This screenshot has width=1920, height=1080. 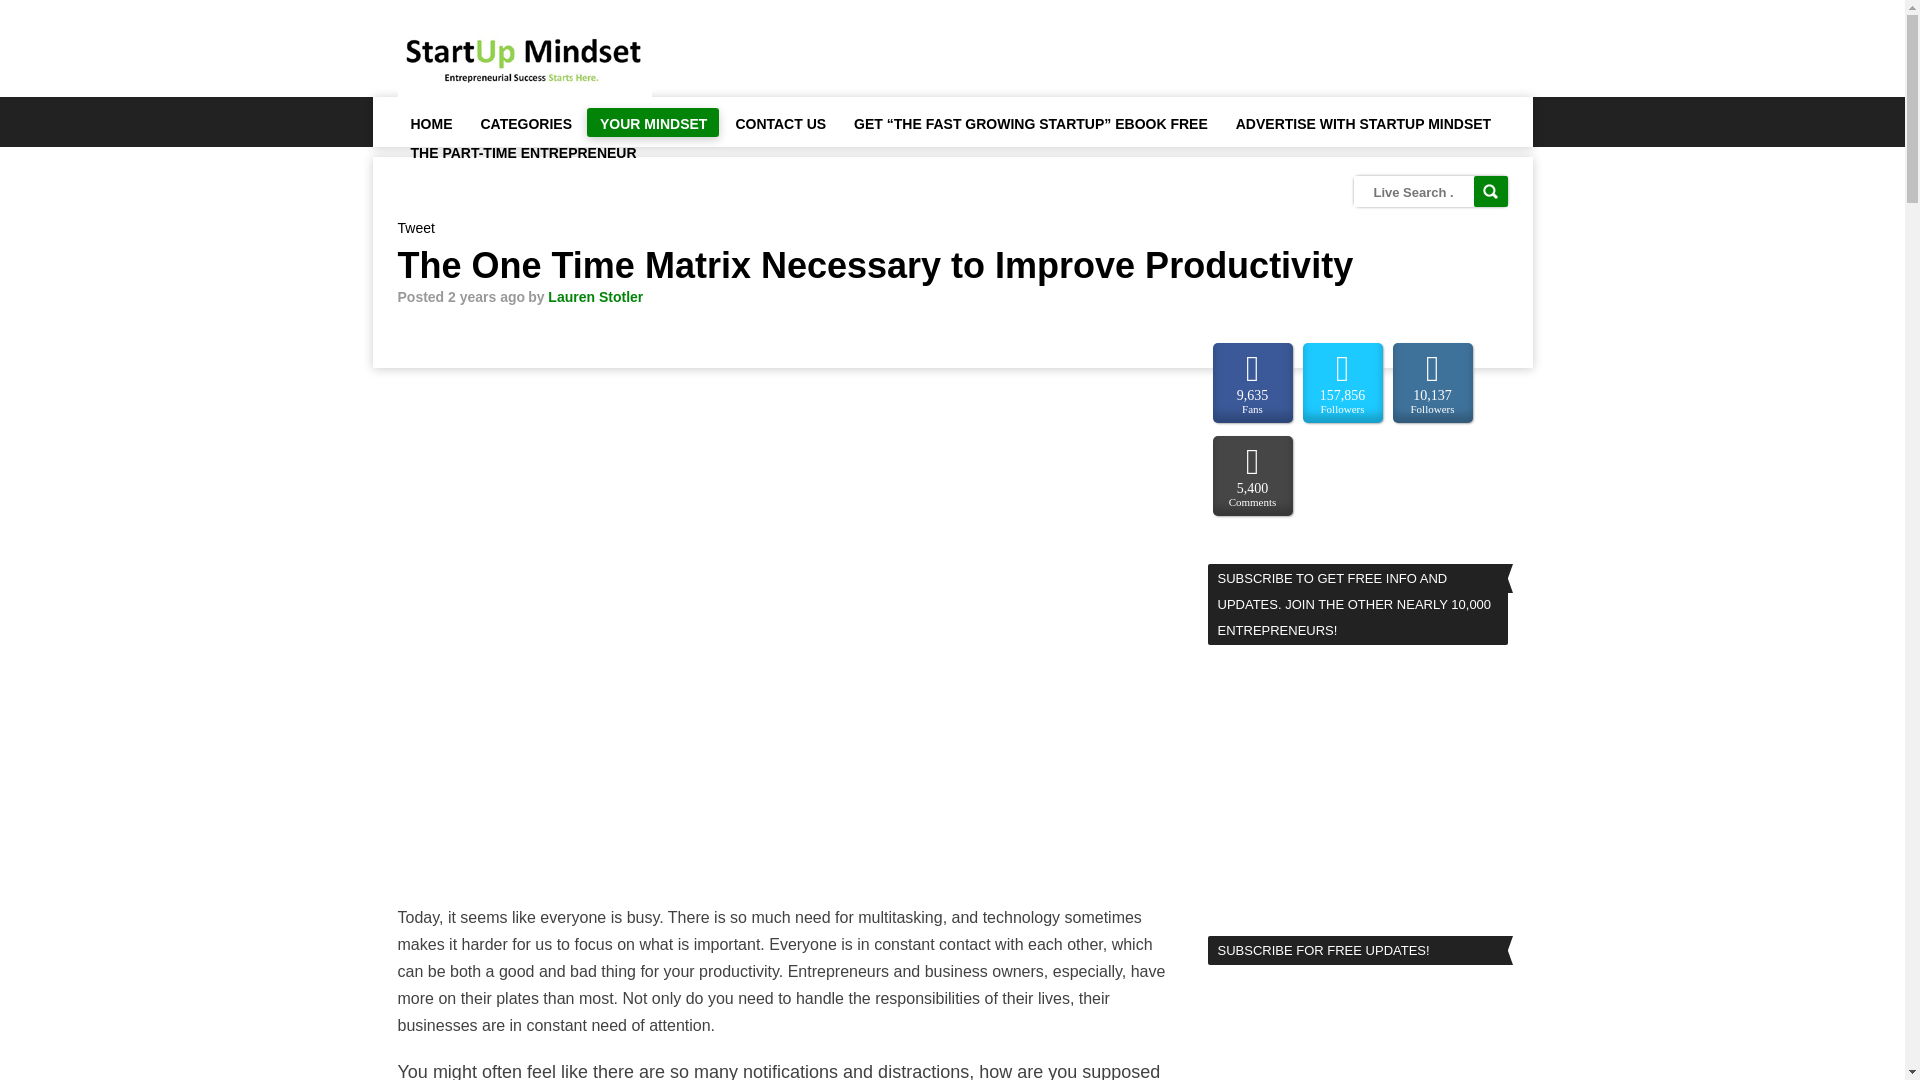 I want to click on Take Action Now!, so click(x=386, y=21).